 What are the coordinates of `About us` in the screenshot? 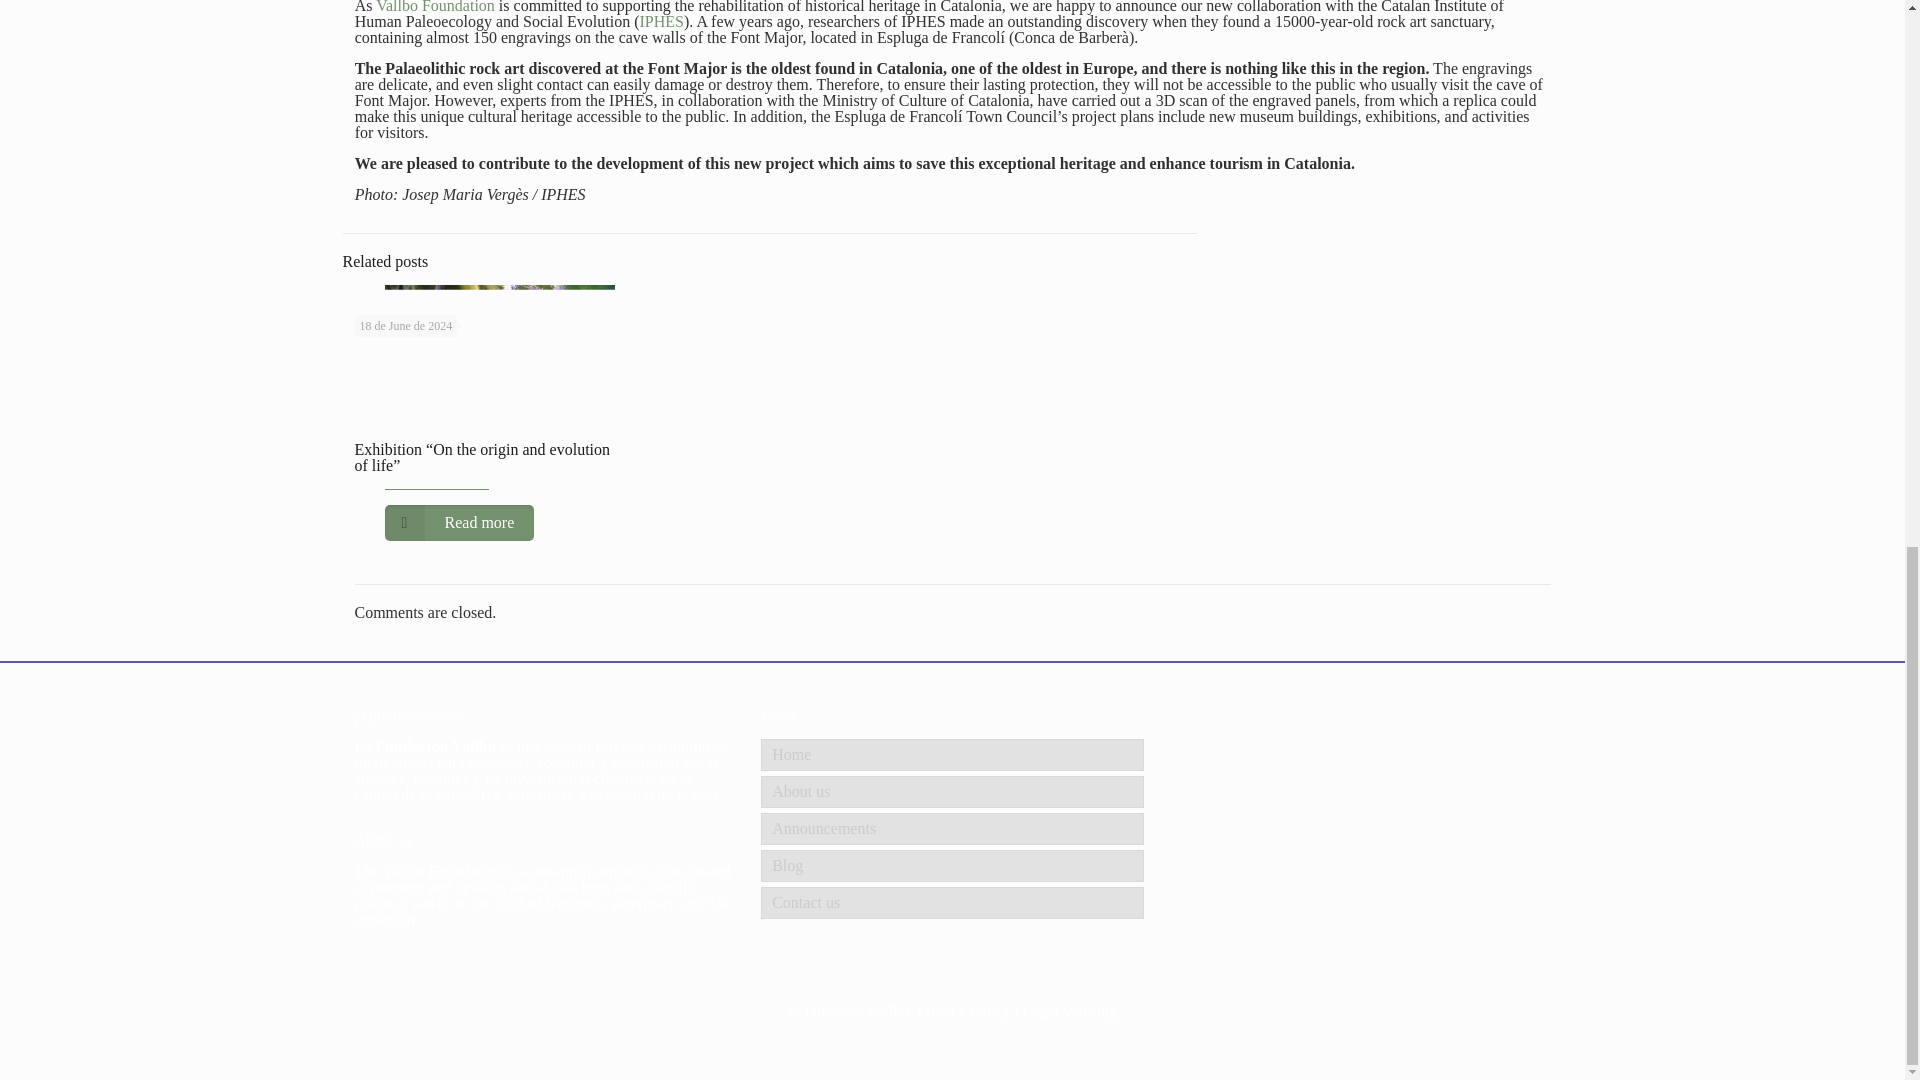 It's located at (952, 792).